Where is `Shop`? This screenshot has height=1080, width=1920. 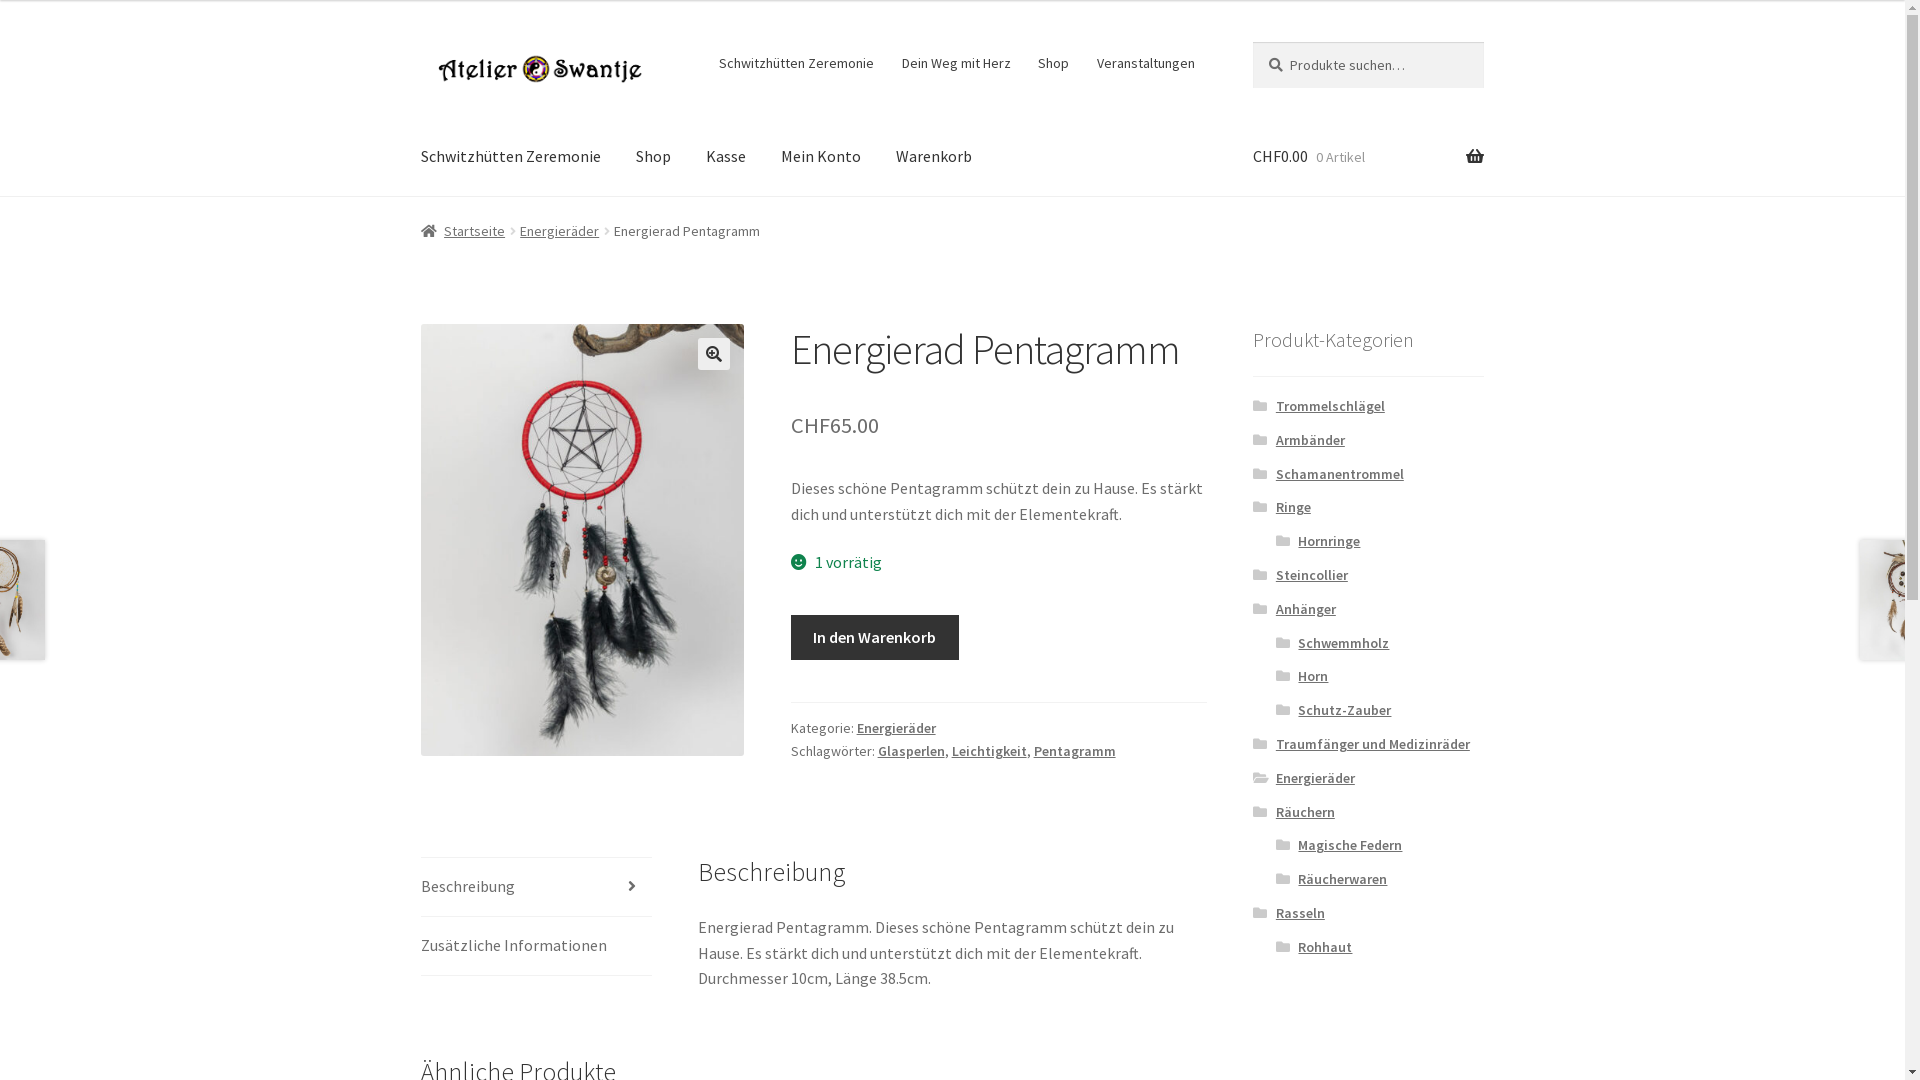 Shop is located at coordinates (1054, 63).